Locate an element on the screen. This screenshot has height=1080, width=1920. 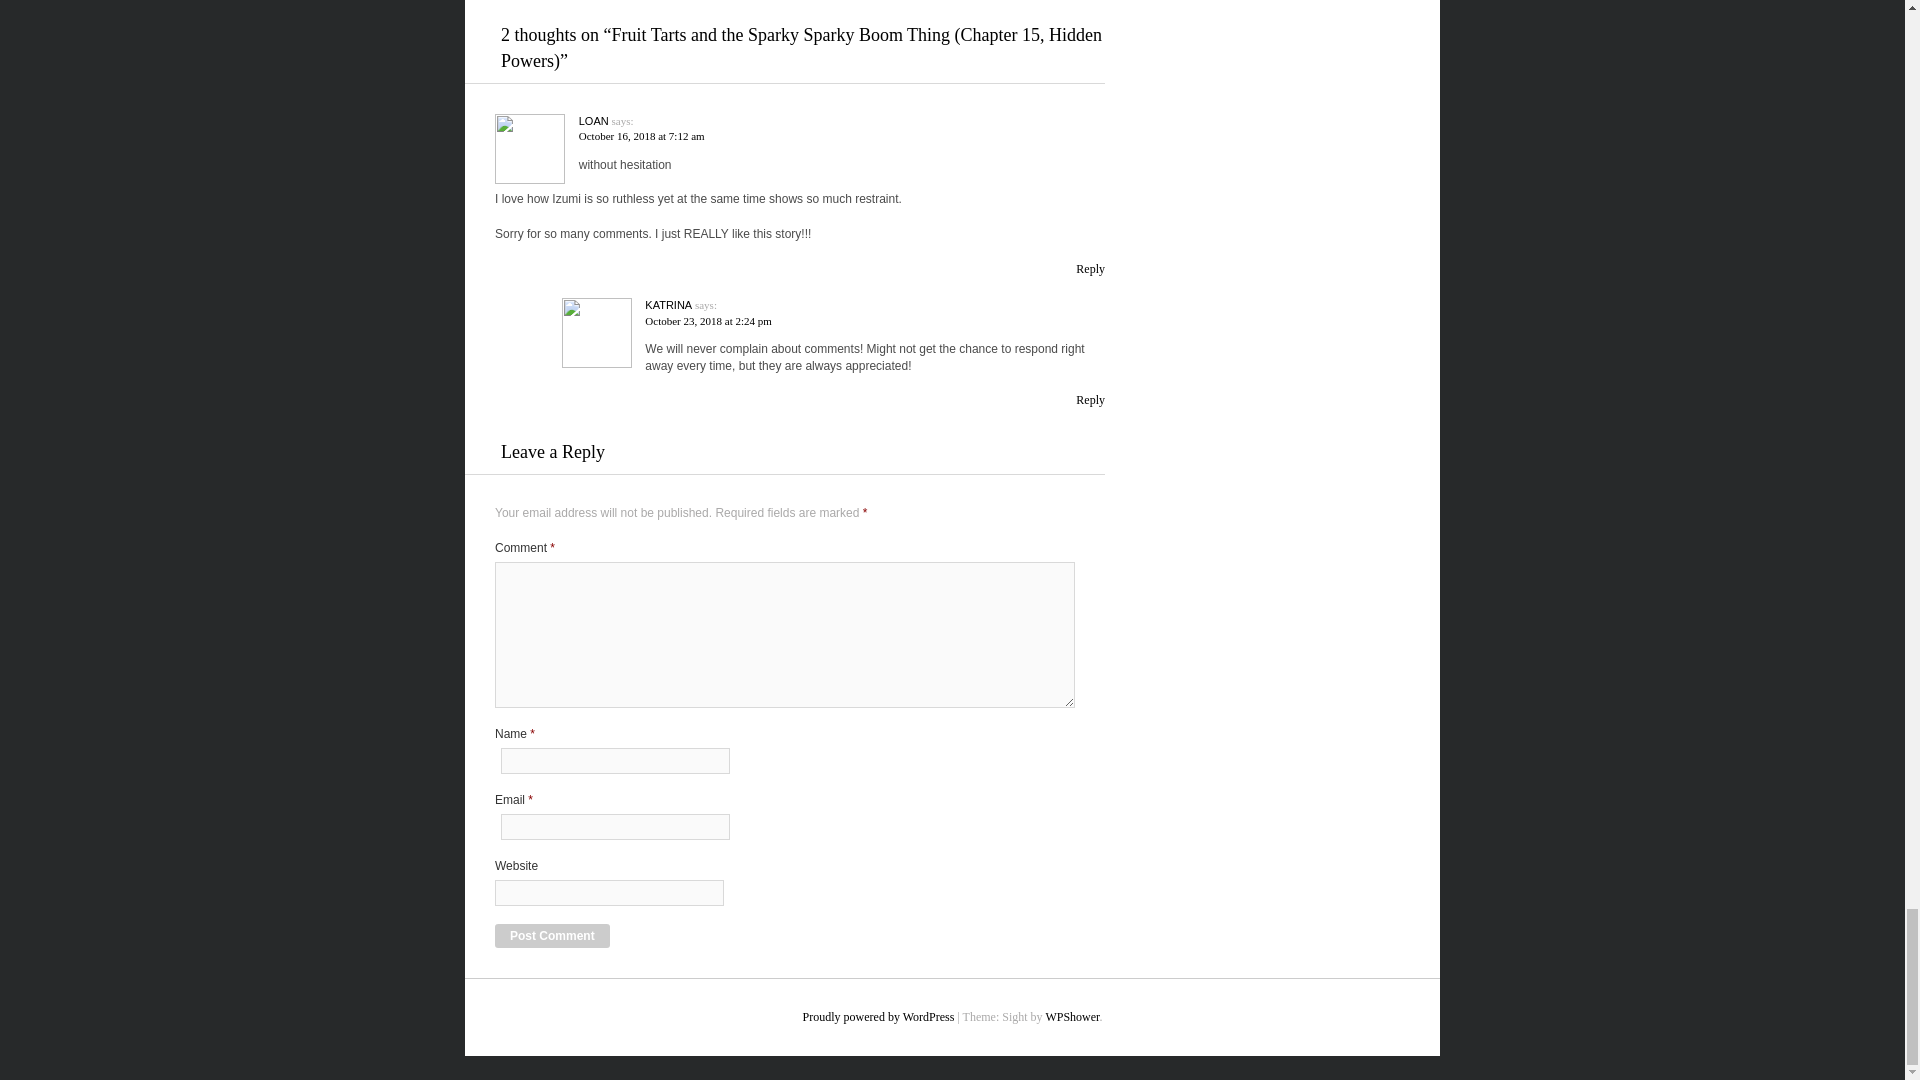
Reply is located at coordinates (1090, 400).